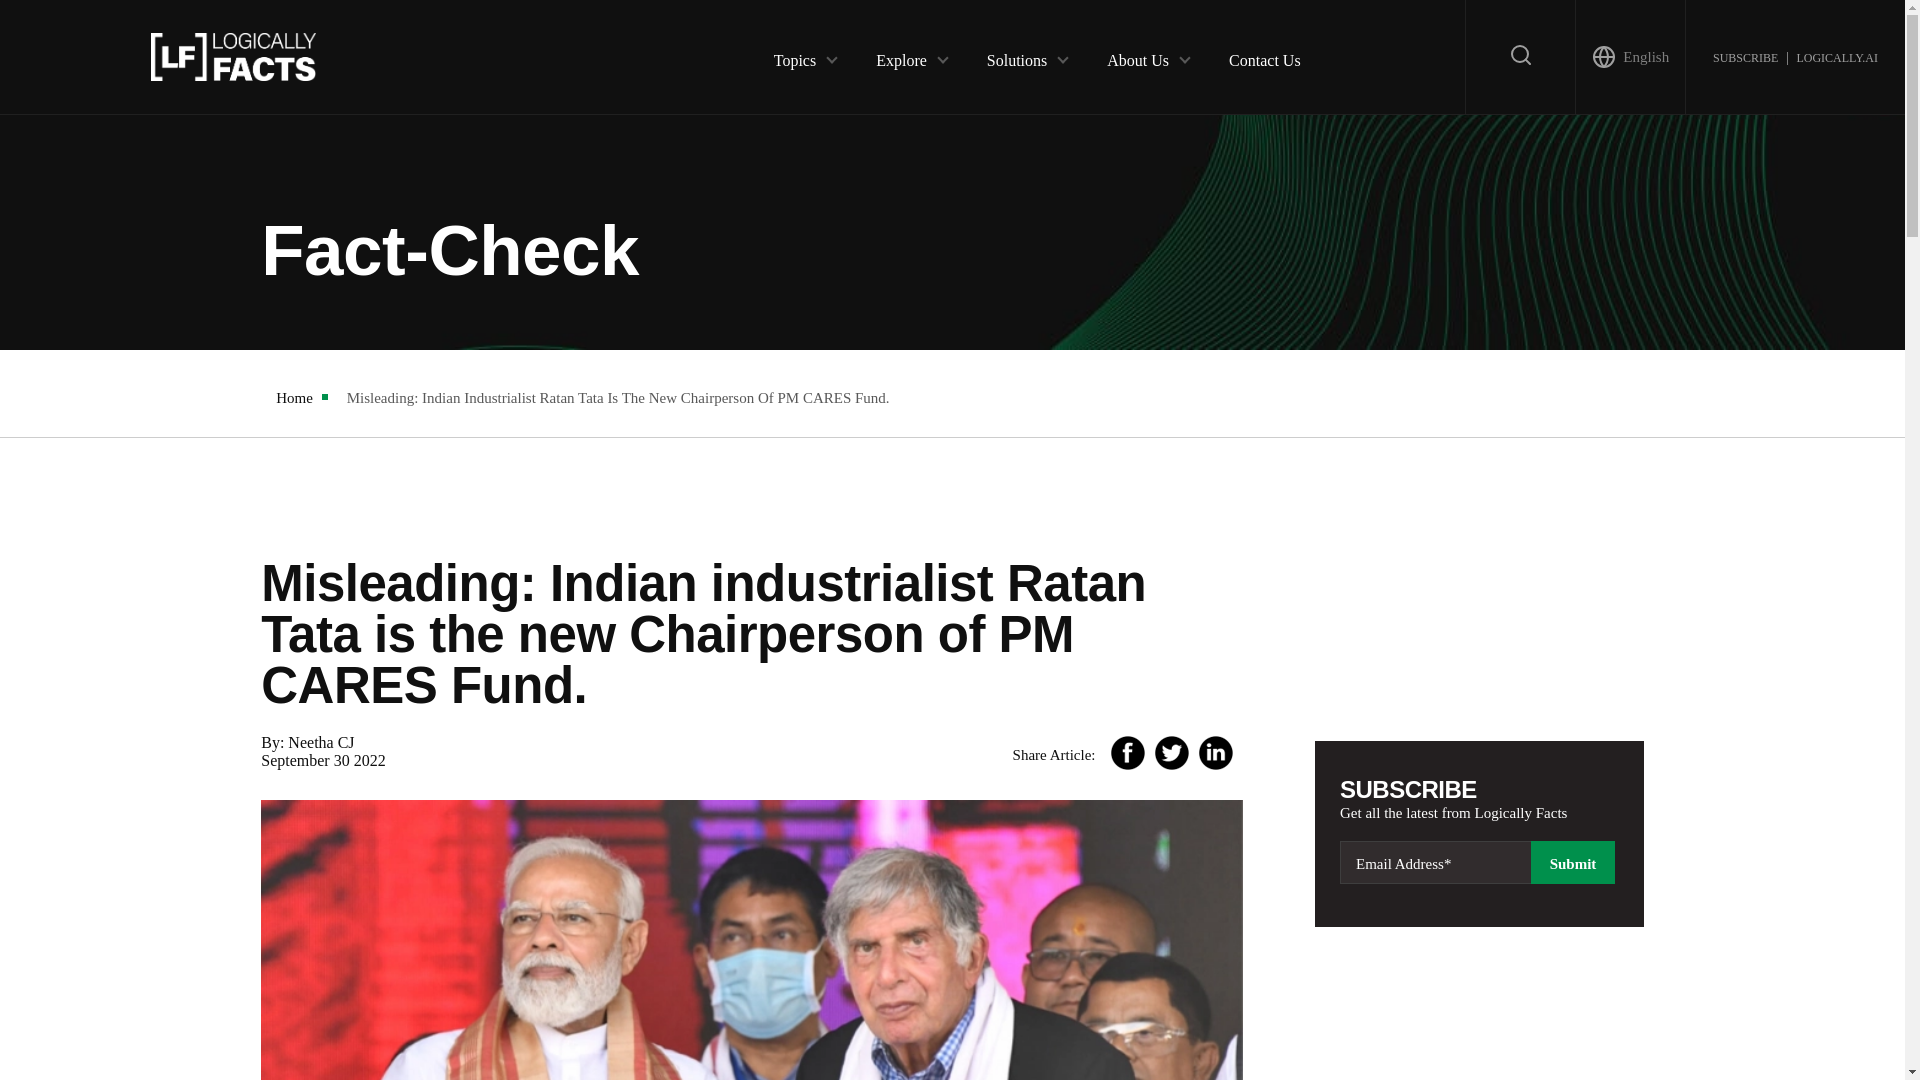 The height and width of the screenshot is (1080, 1920). Describe the element at coordinates (901, 56) in the screenshot. I see `Explore` at that location.